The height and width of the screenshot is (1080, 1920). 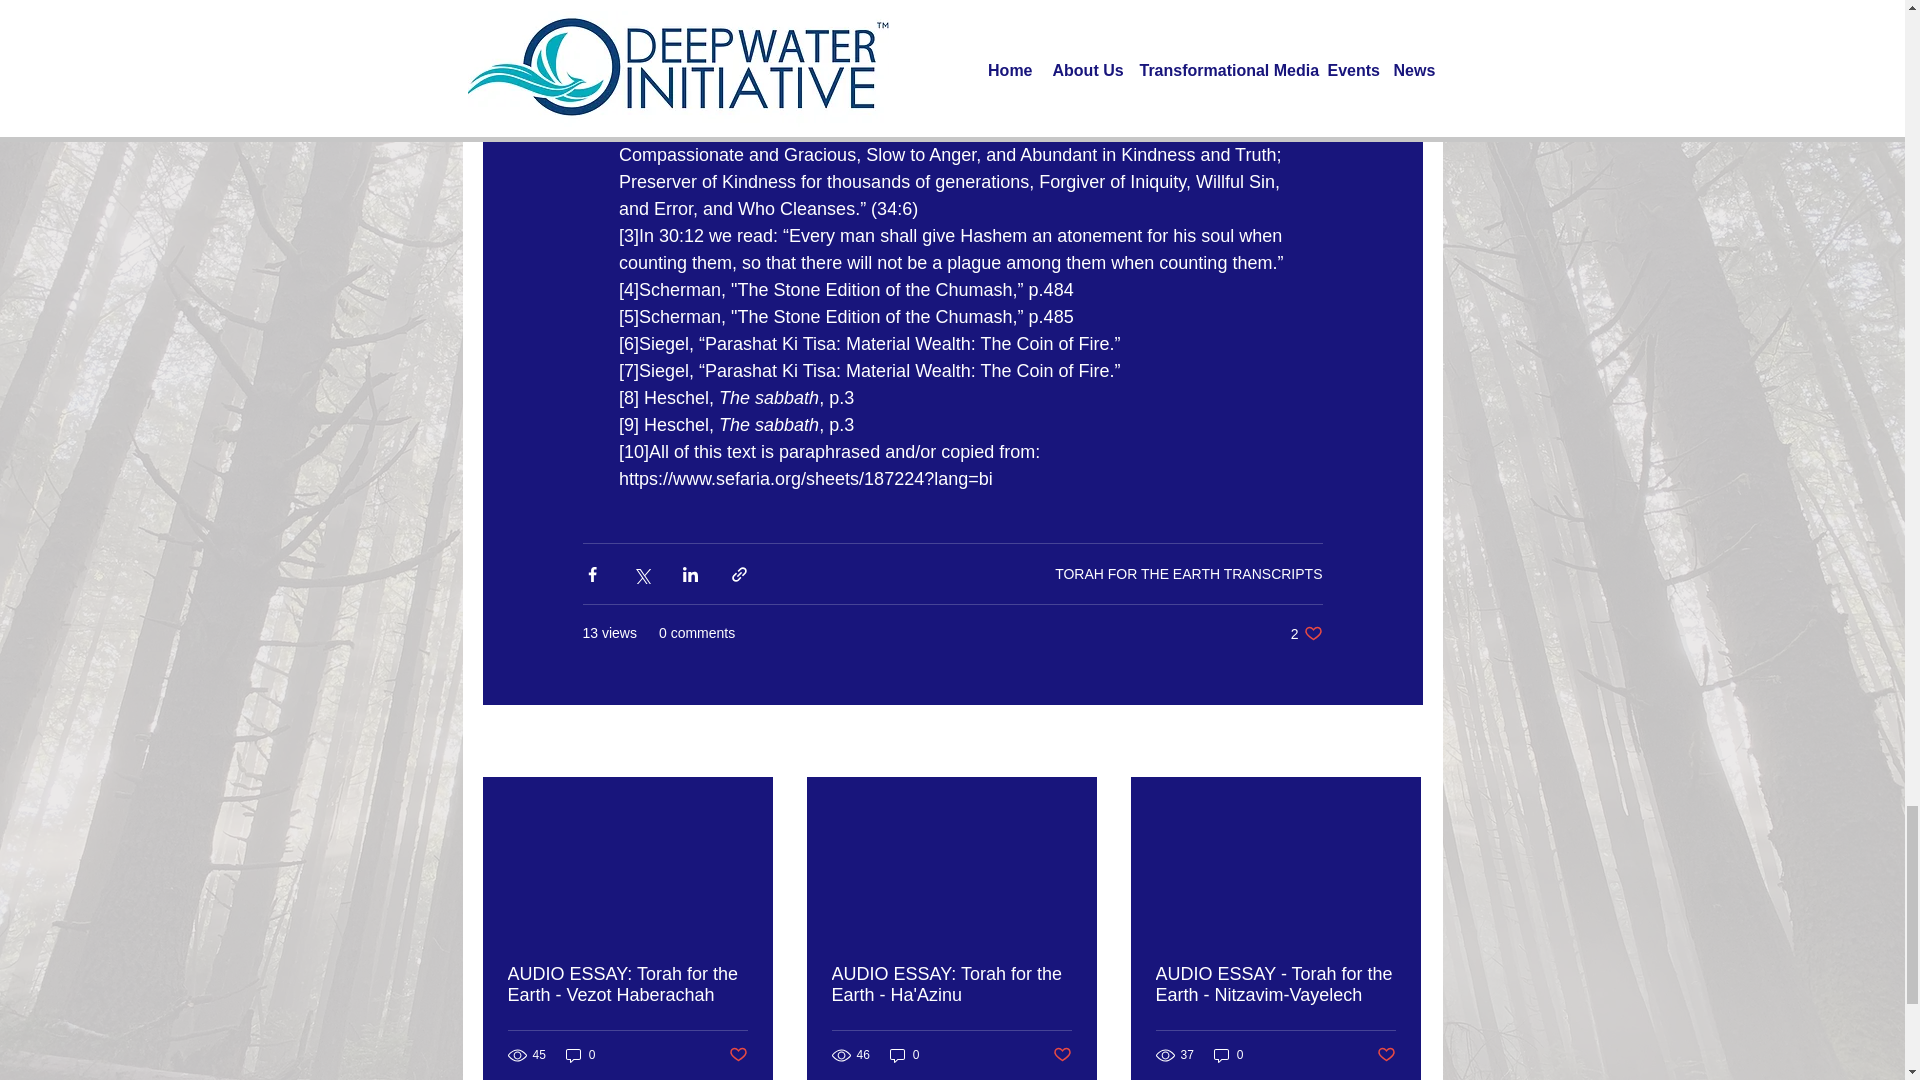 What do you see at coordinates (1188, 574) in the screenshot?
I see `AUDIO ESSAY - Torah for the Earth - Nitzavim-Vayelech` at bounding box center [1188, 574].